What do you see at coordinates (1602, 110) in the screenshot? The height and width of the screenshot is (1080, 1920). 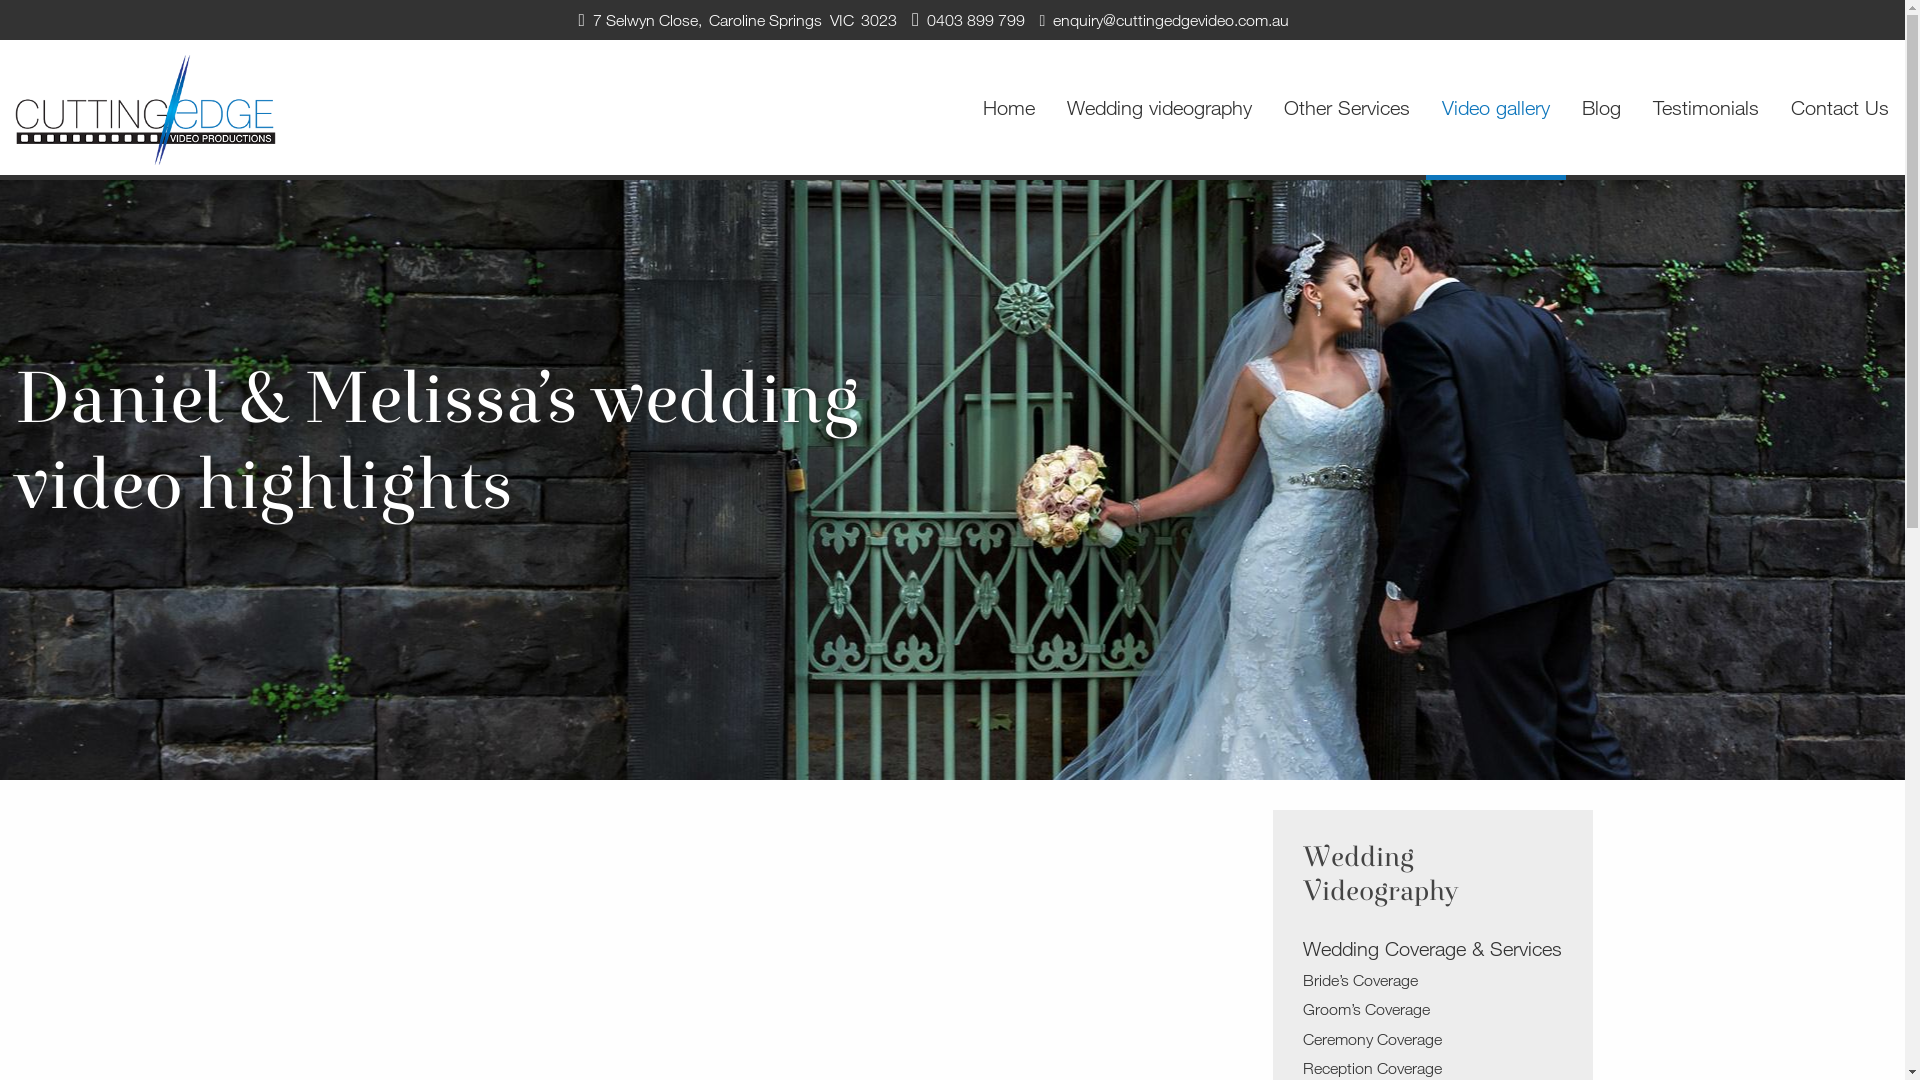 I see `Blog` at bounding box center [1602, 110].